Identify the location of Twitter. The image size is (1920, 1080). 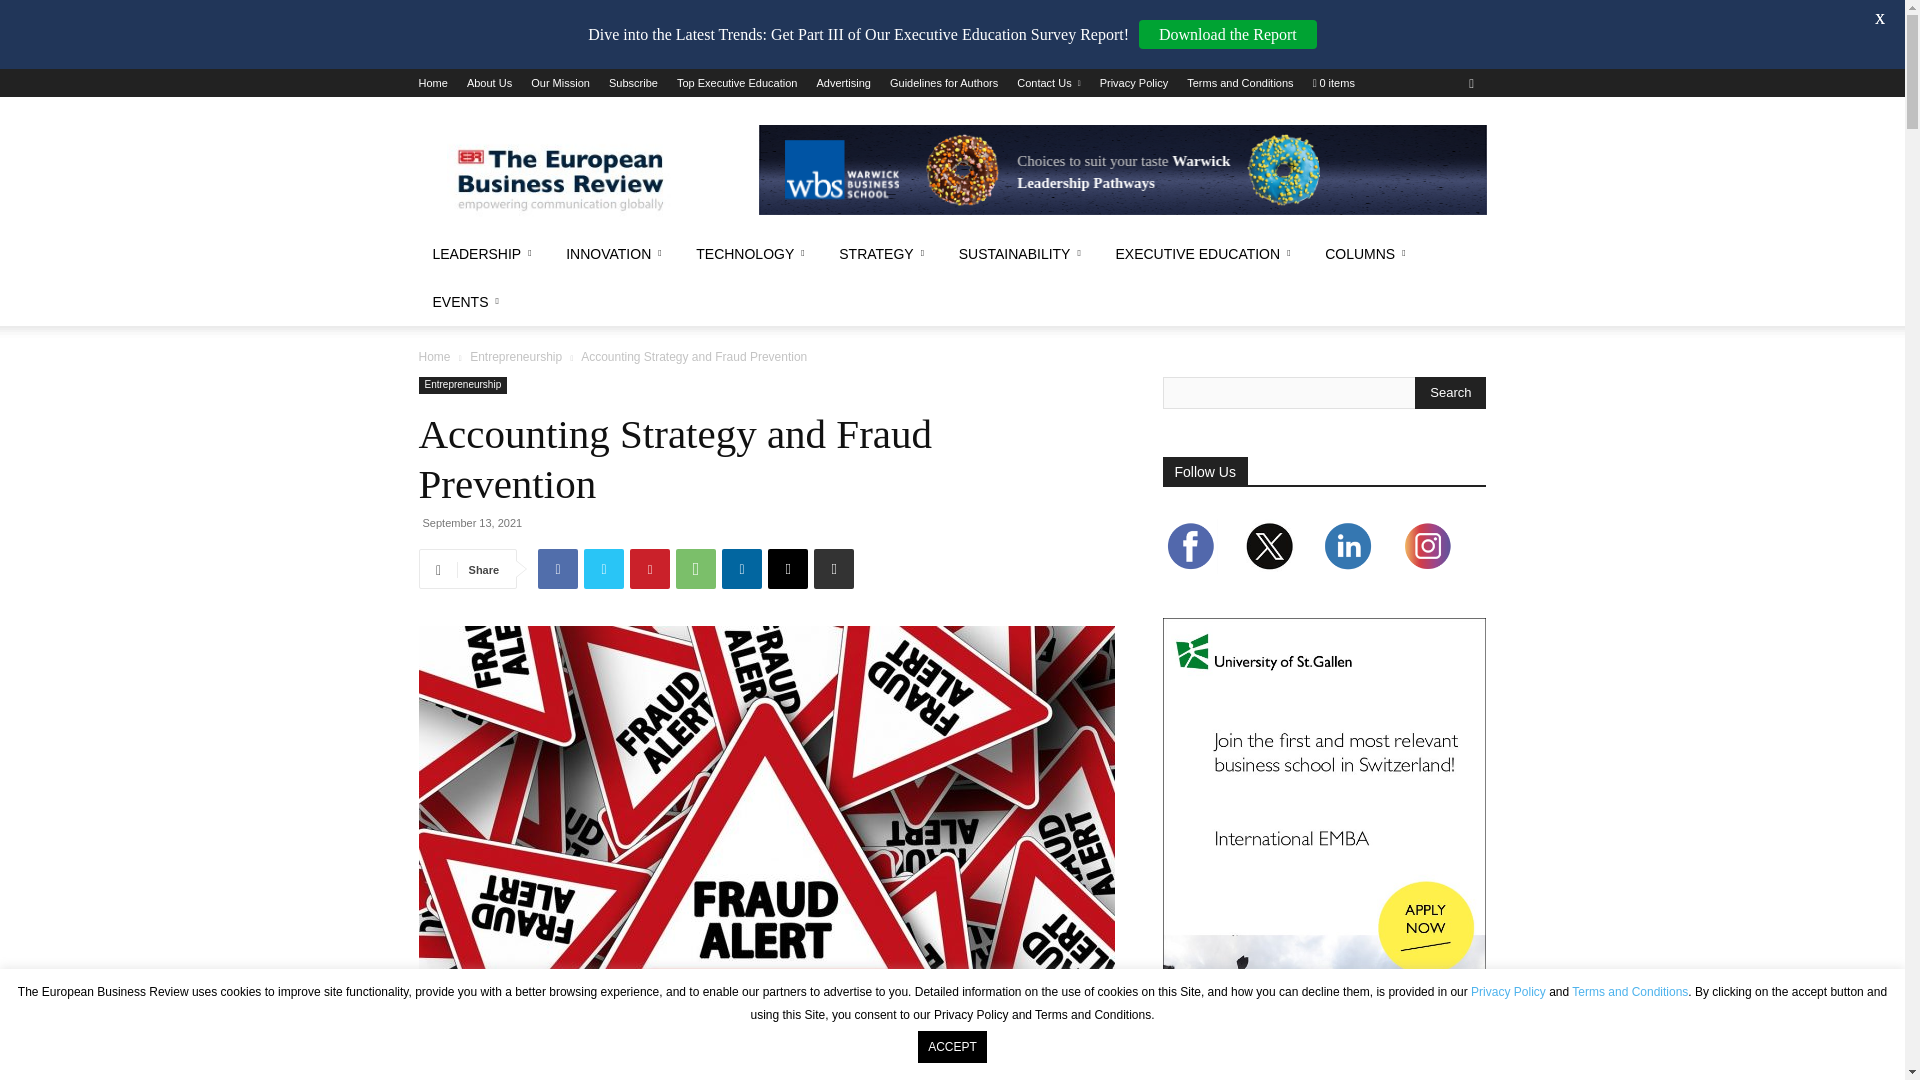
(604, 568).